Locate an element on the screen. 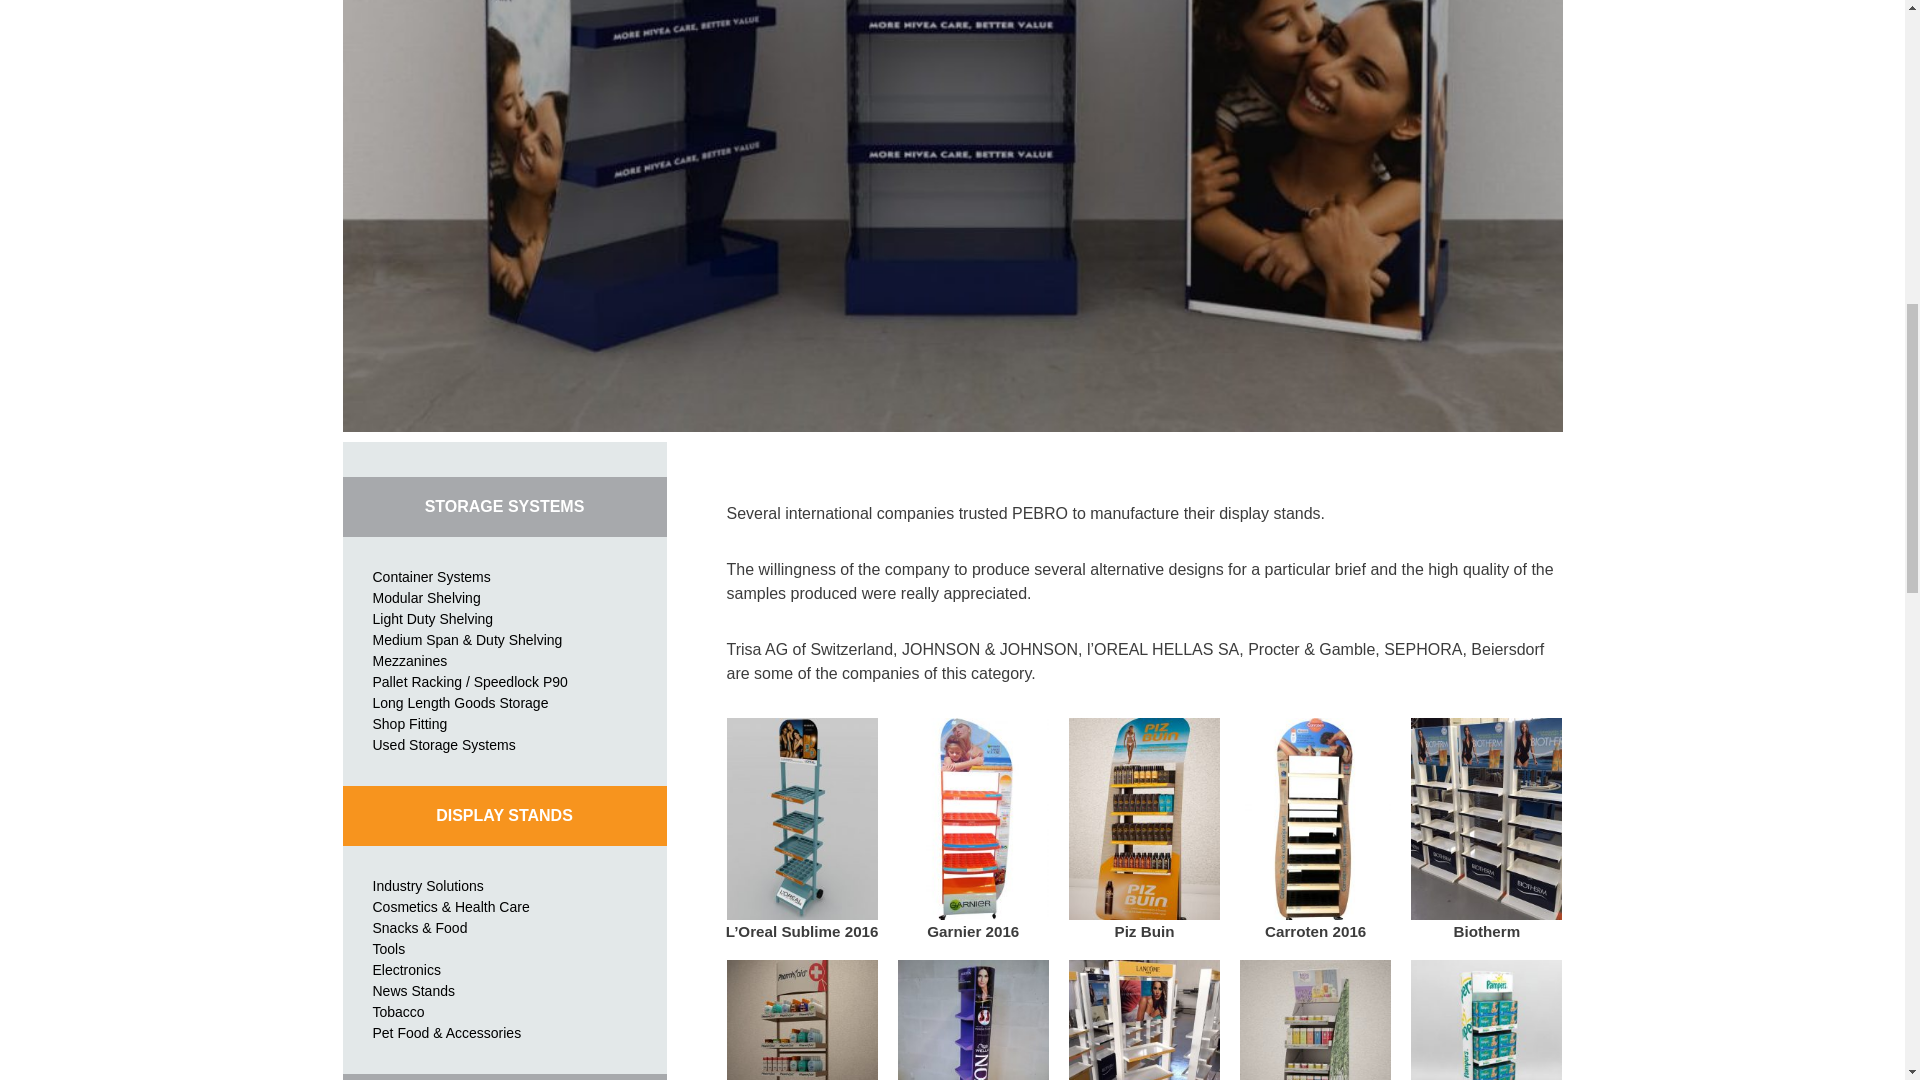  Modular Shelving is located at coordinates (426, 597).